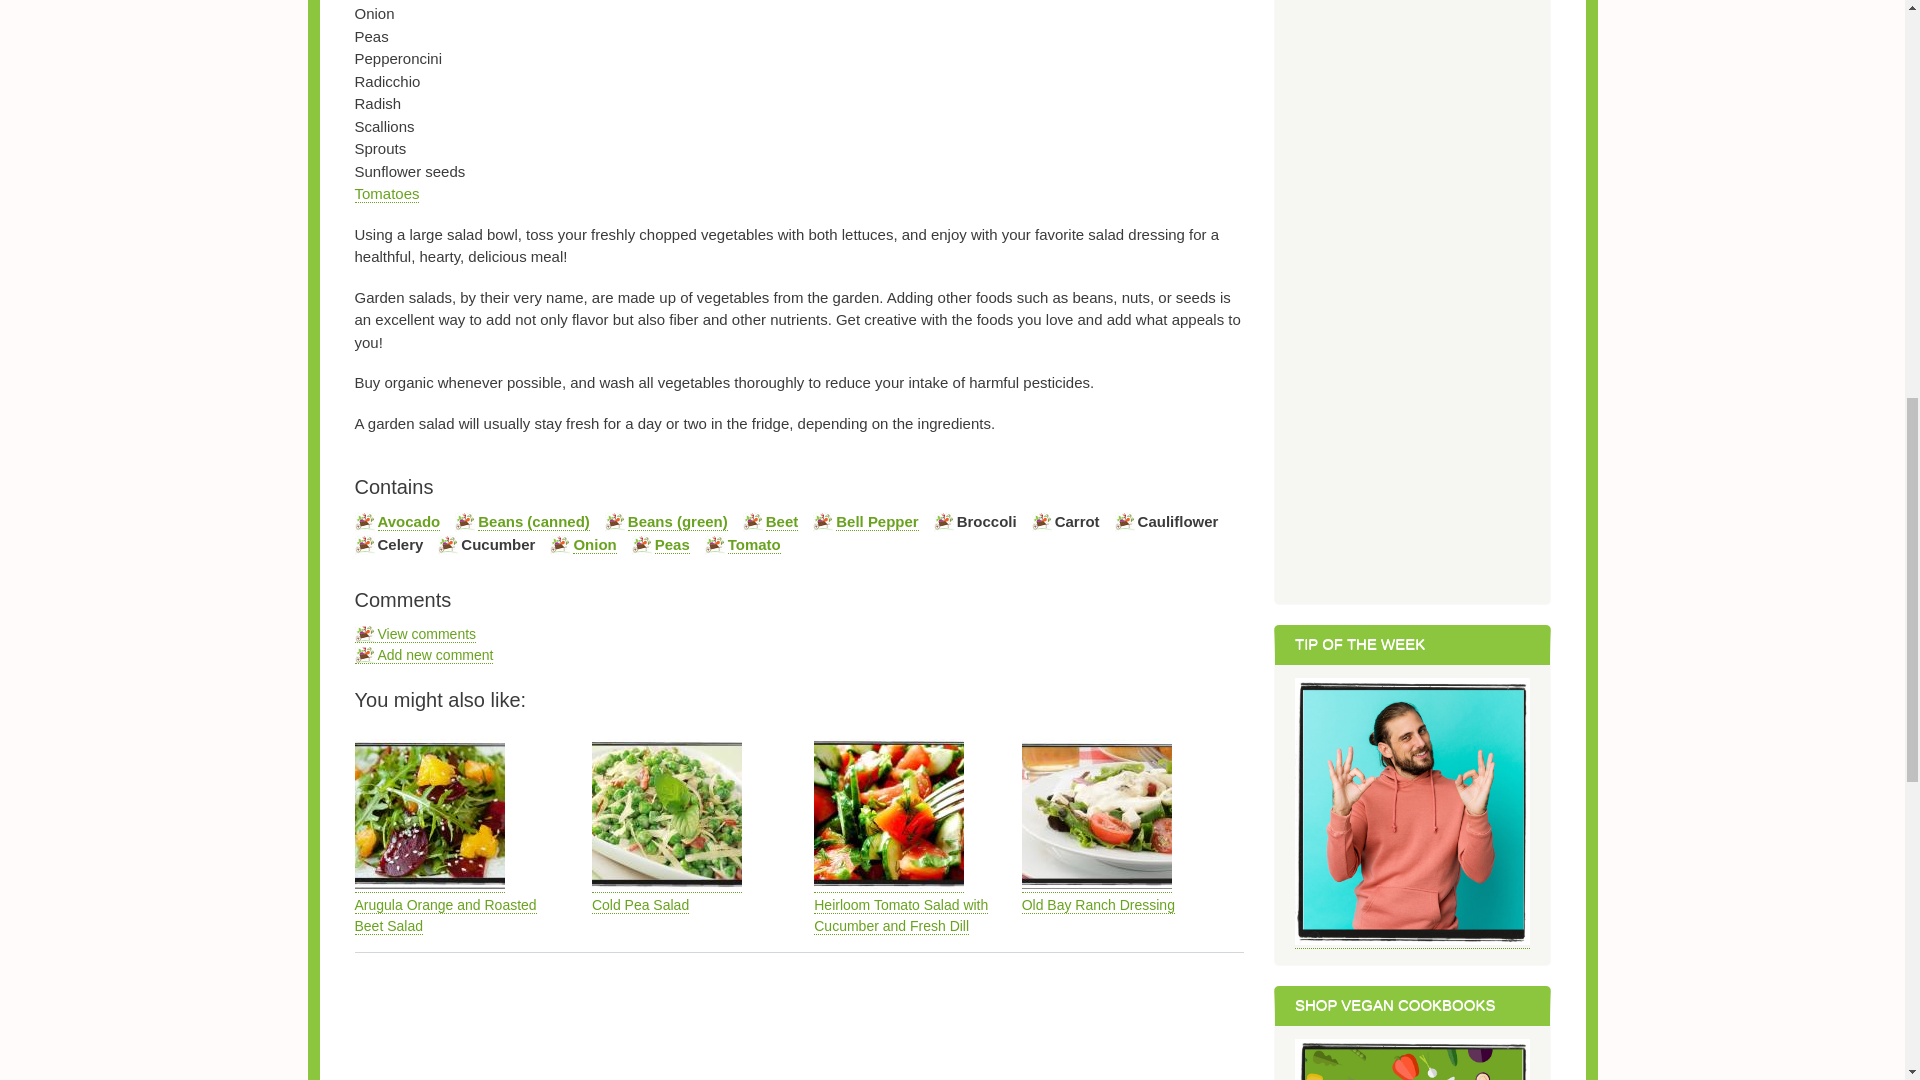 The image size is (1920, 1080). What do you see at coordinates (876, 522) in the screenshot?
I see `Bell Pepper` at bounding box center [876, 522].